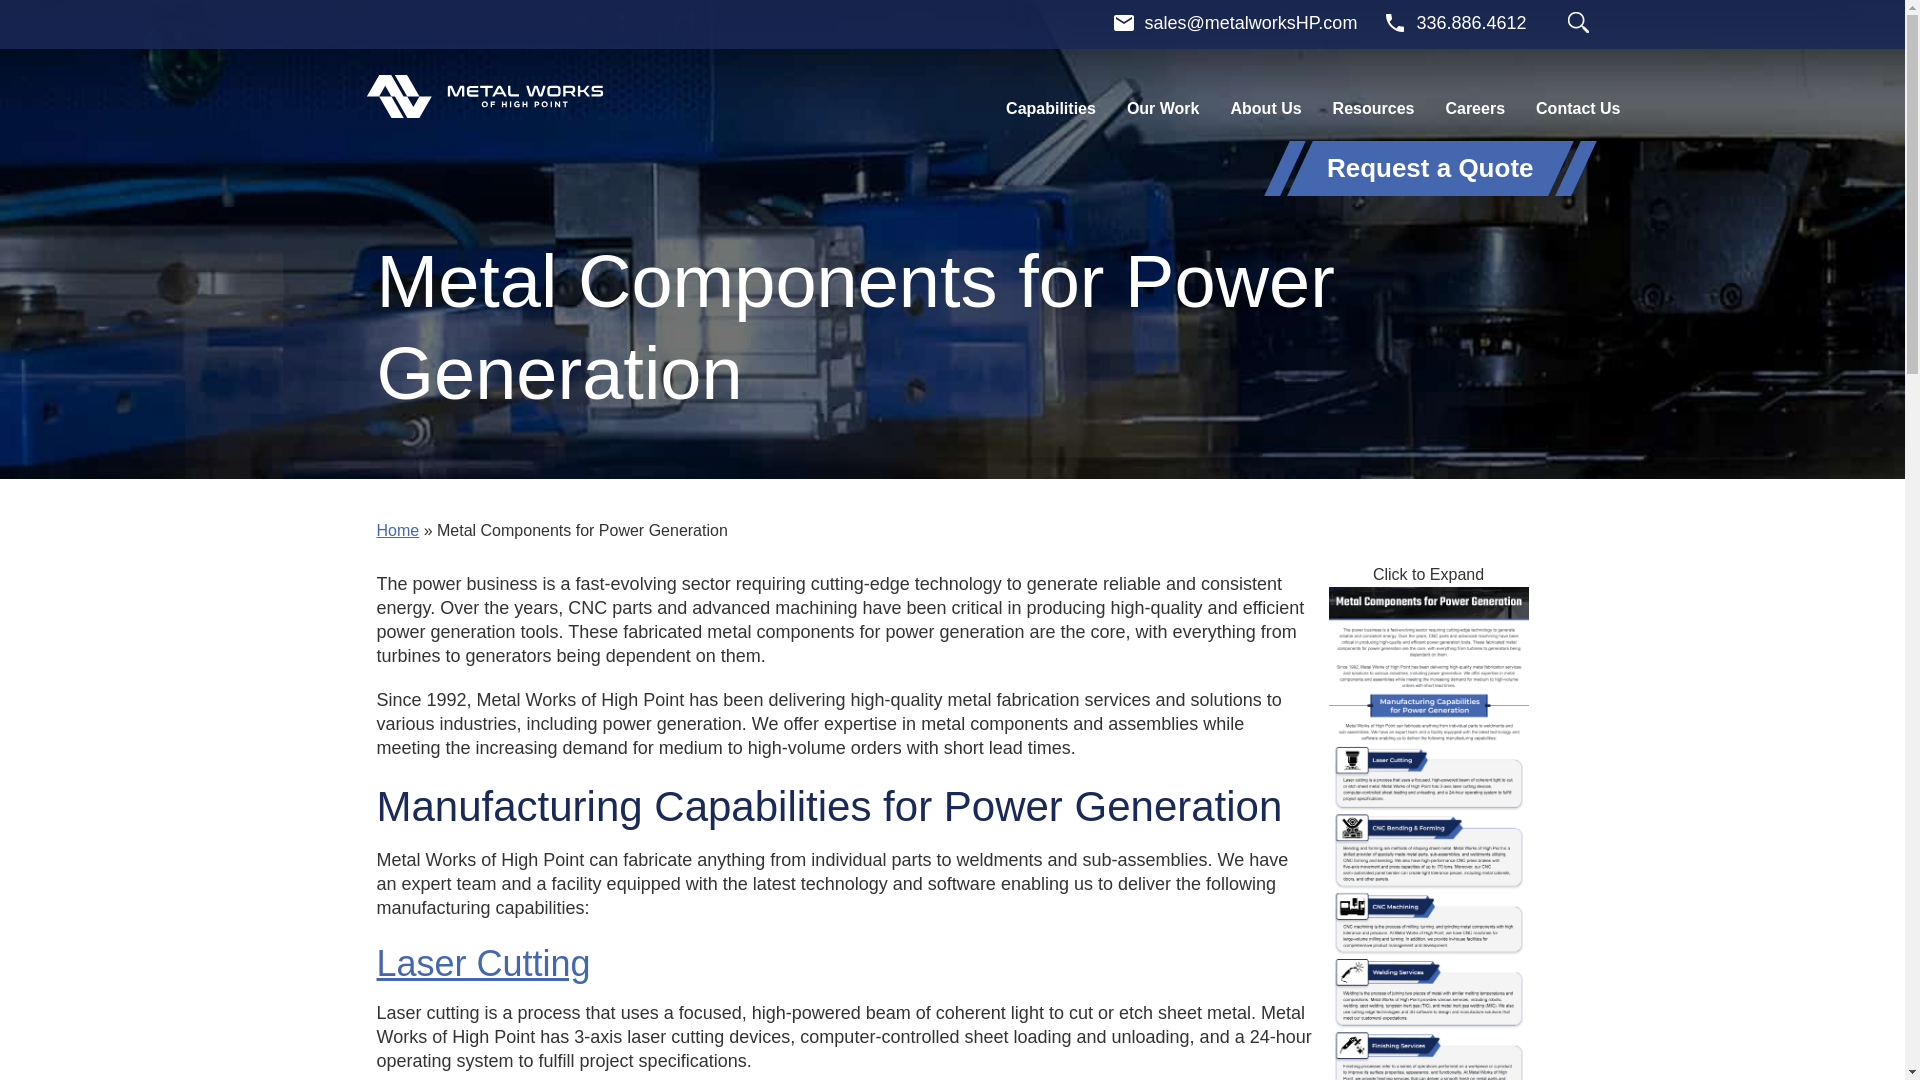 The height and width of the screenshot is (1080, 1920). What do you see at coordinates (1474, 108) in the screenshot?
I see `Careers` at bounding box center [1474, 108].